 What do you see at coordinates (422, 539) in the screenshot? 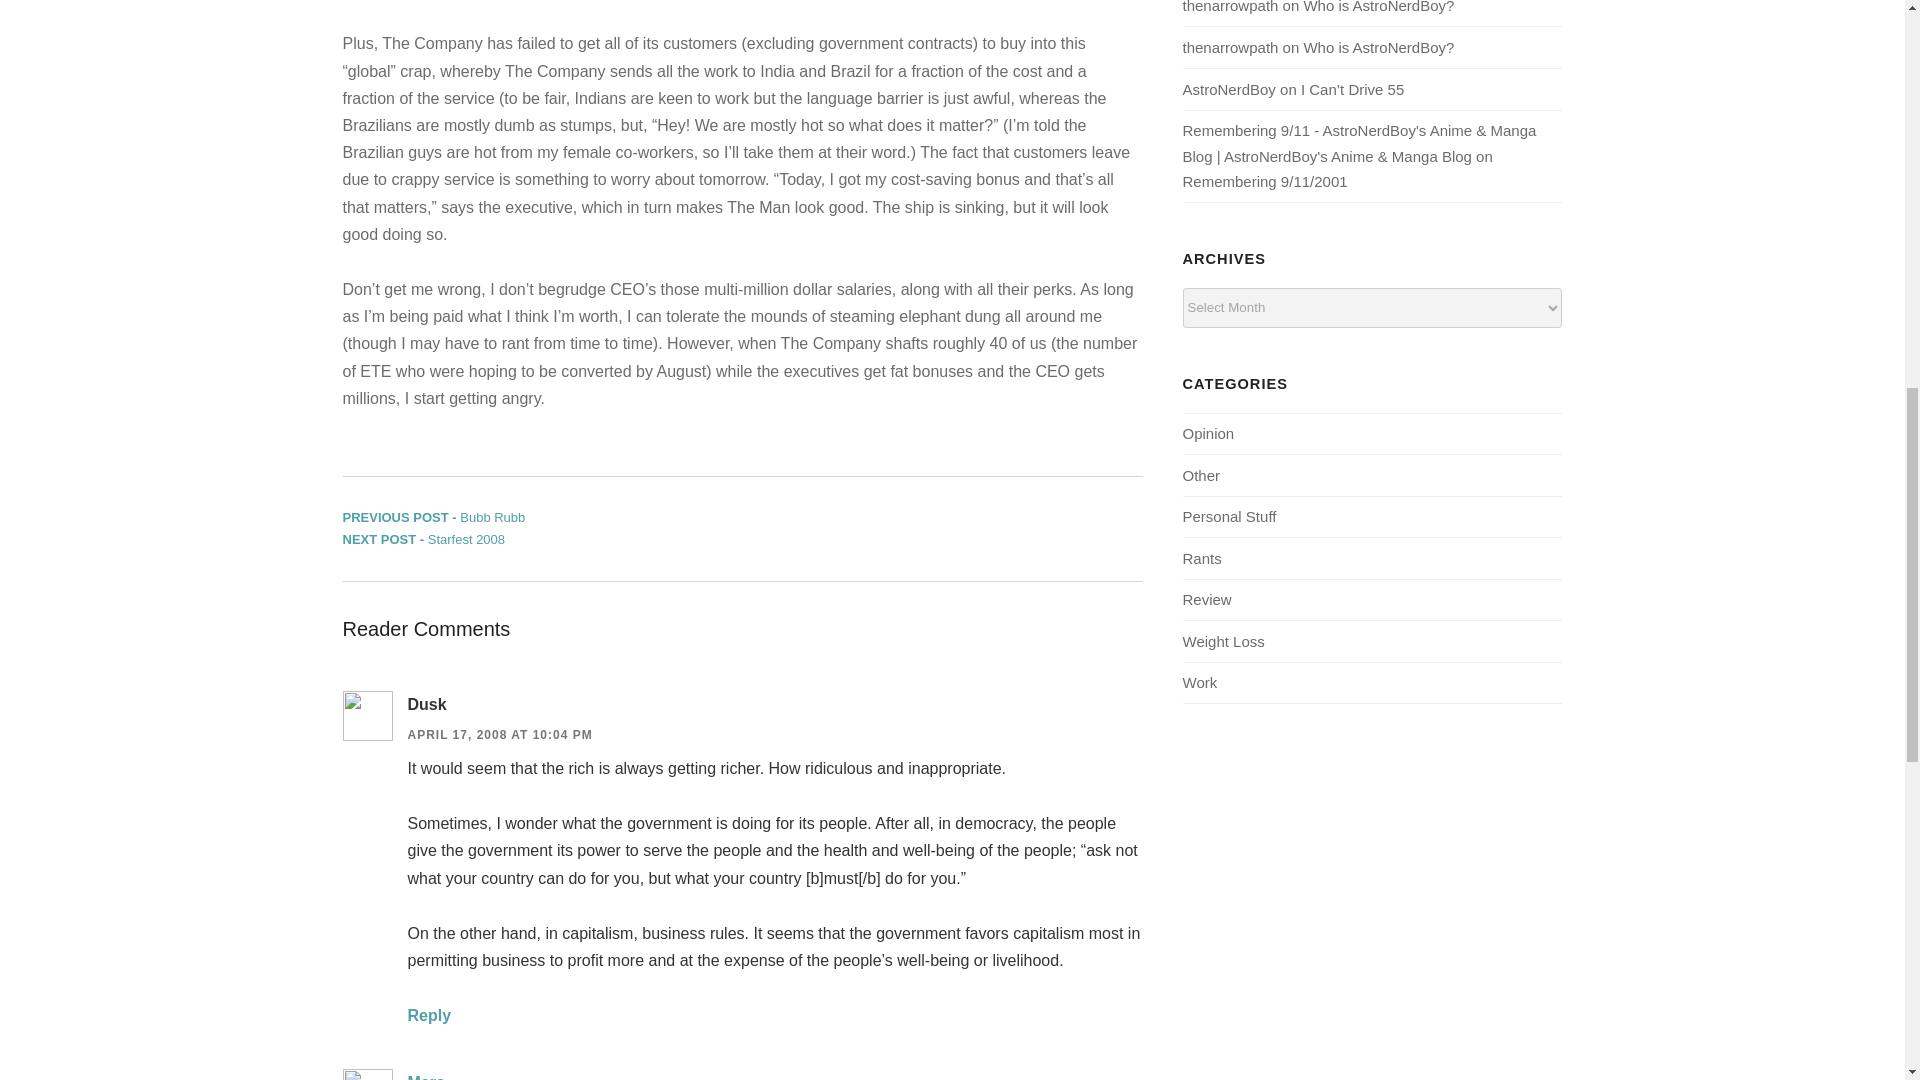
I see `Other` at bounding box center [422, 539].